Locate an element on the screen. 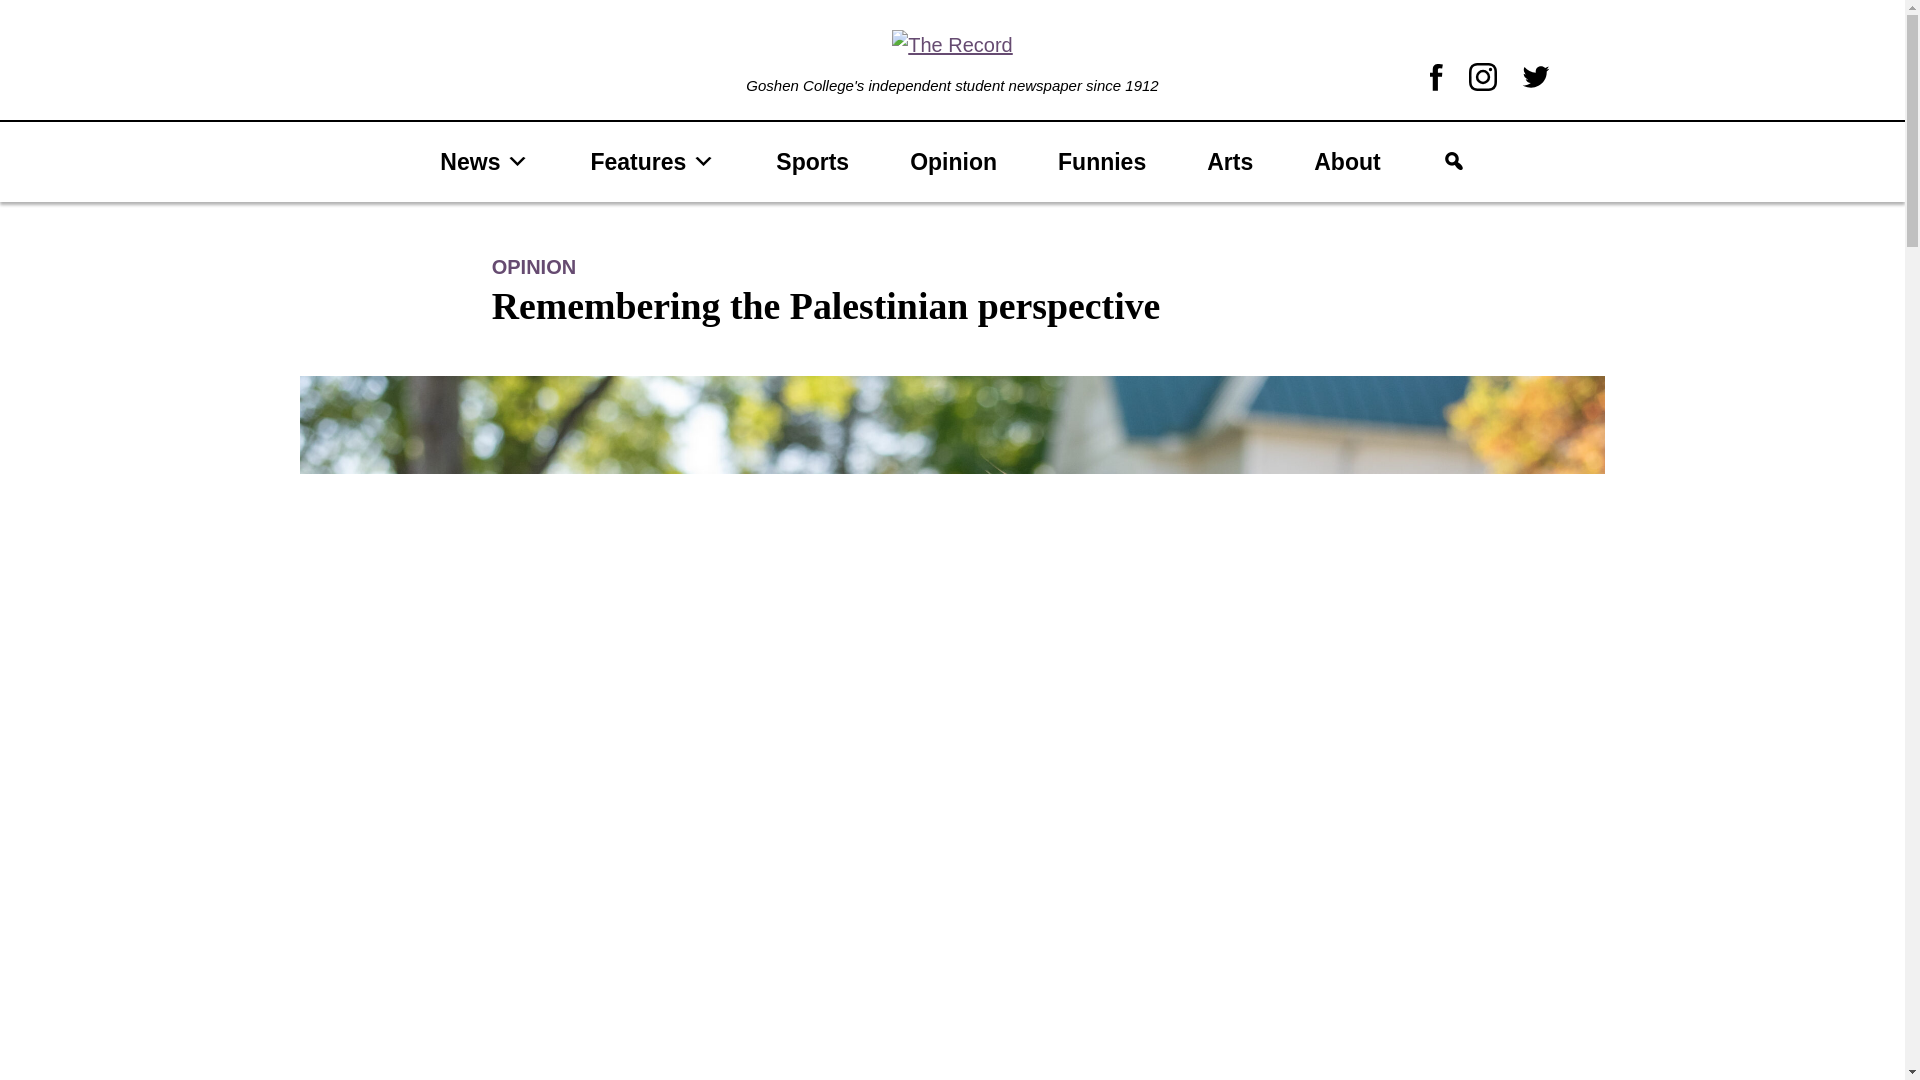 This screenshot has height=1080, width=1920. Features is located at coordinates (652, 162).